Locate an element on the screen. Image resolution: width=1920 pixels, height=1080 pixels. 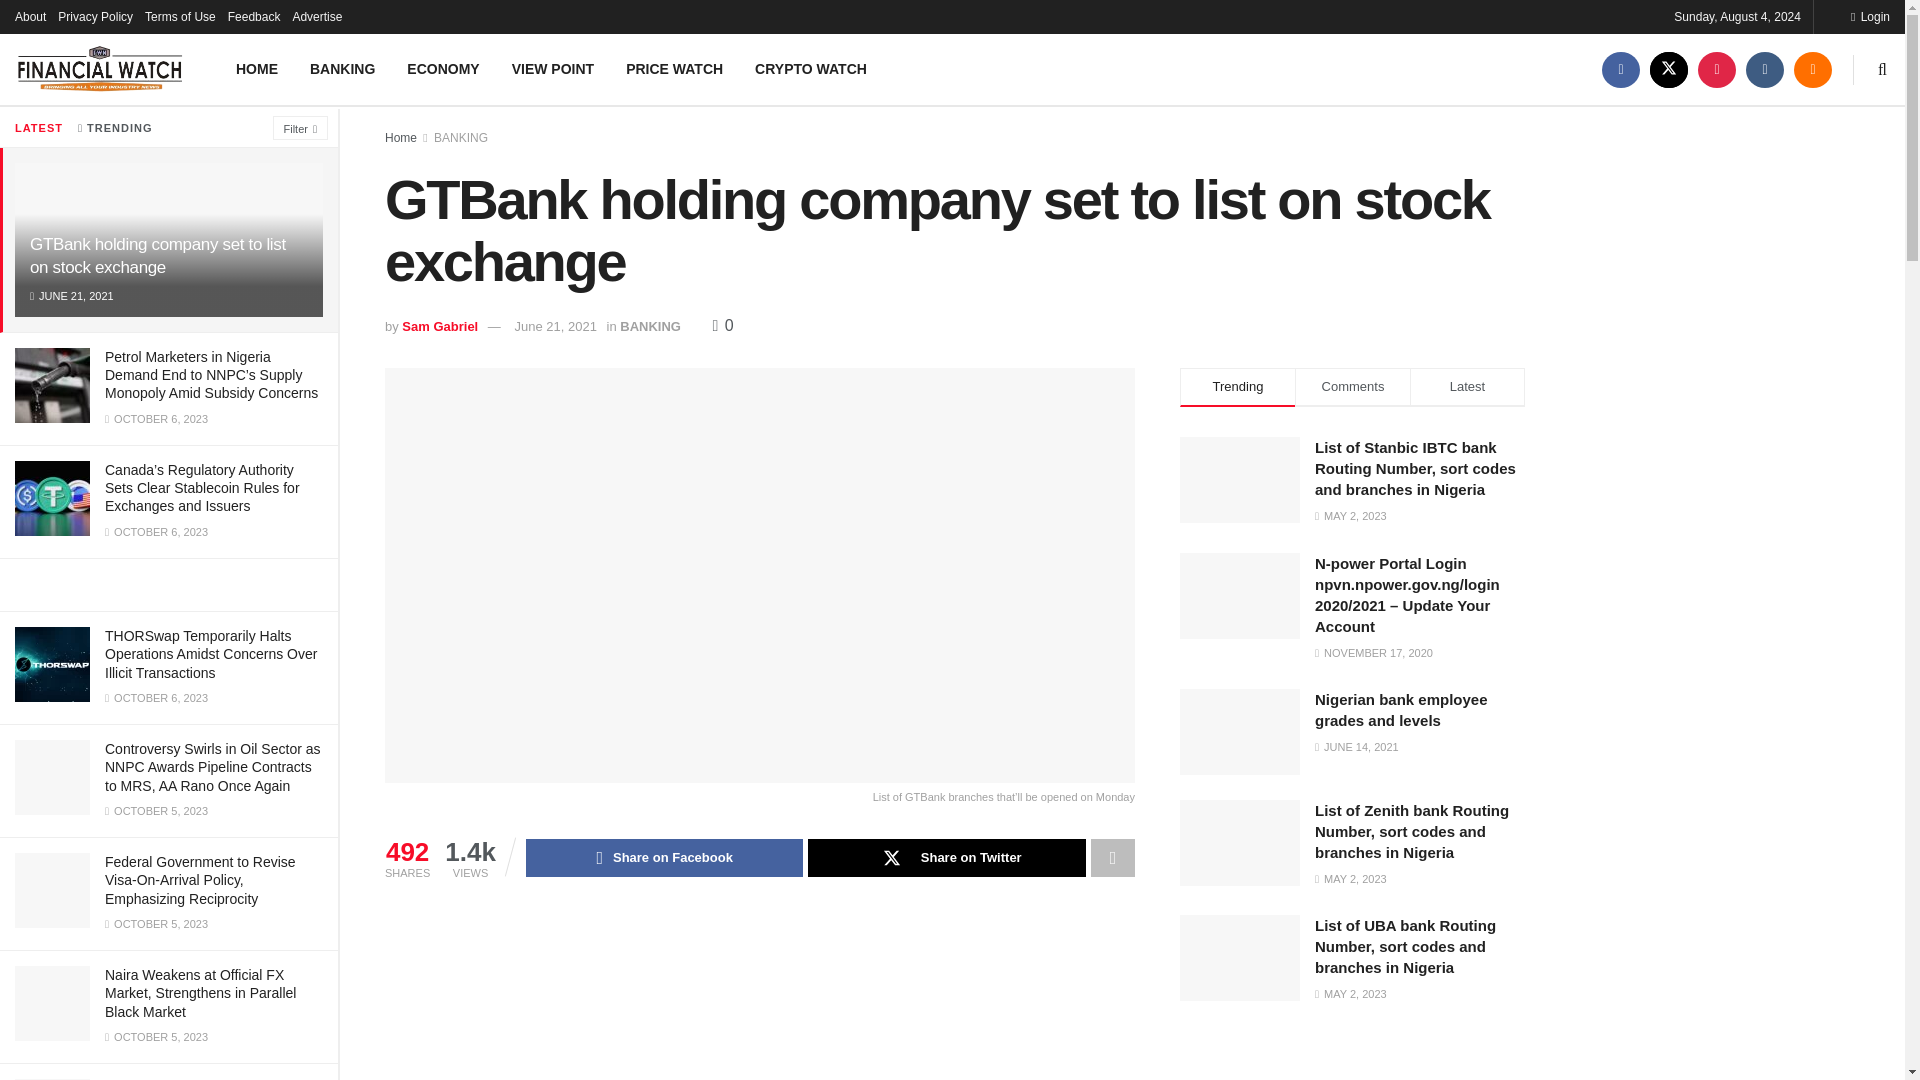
Advertisement is located at coordinates (1351, 1063).